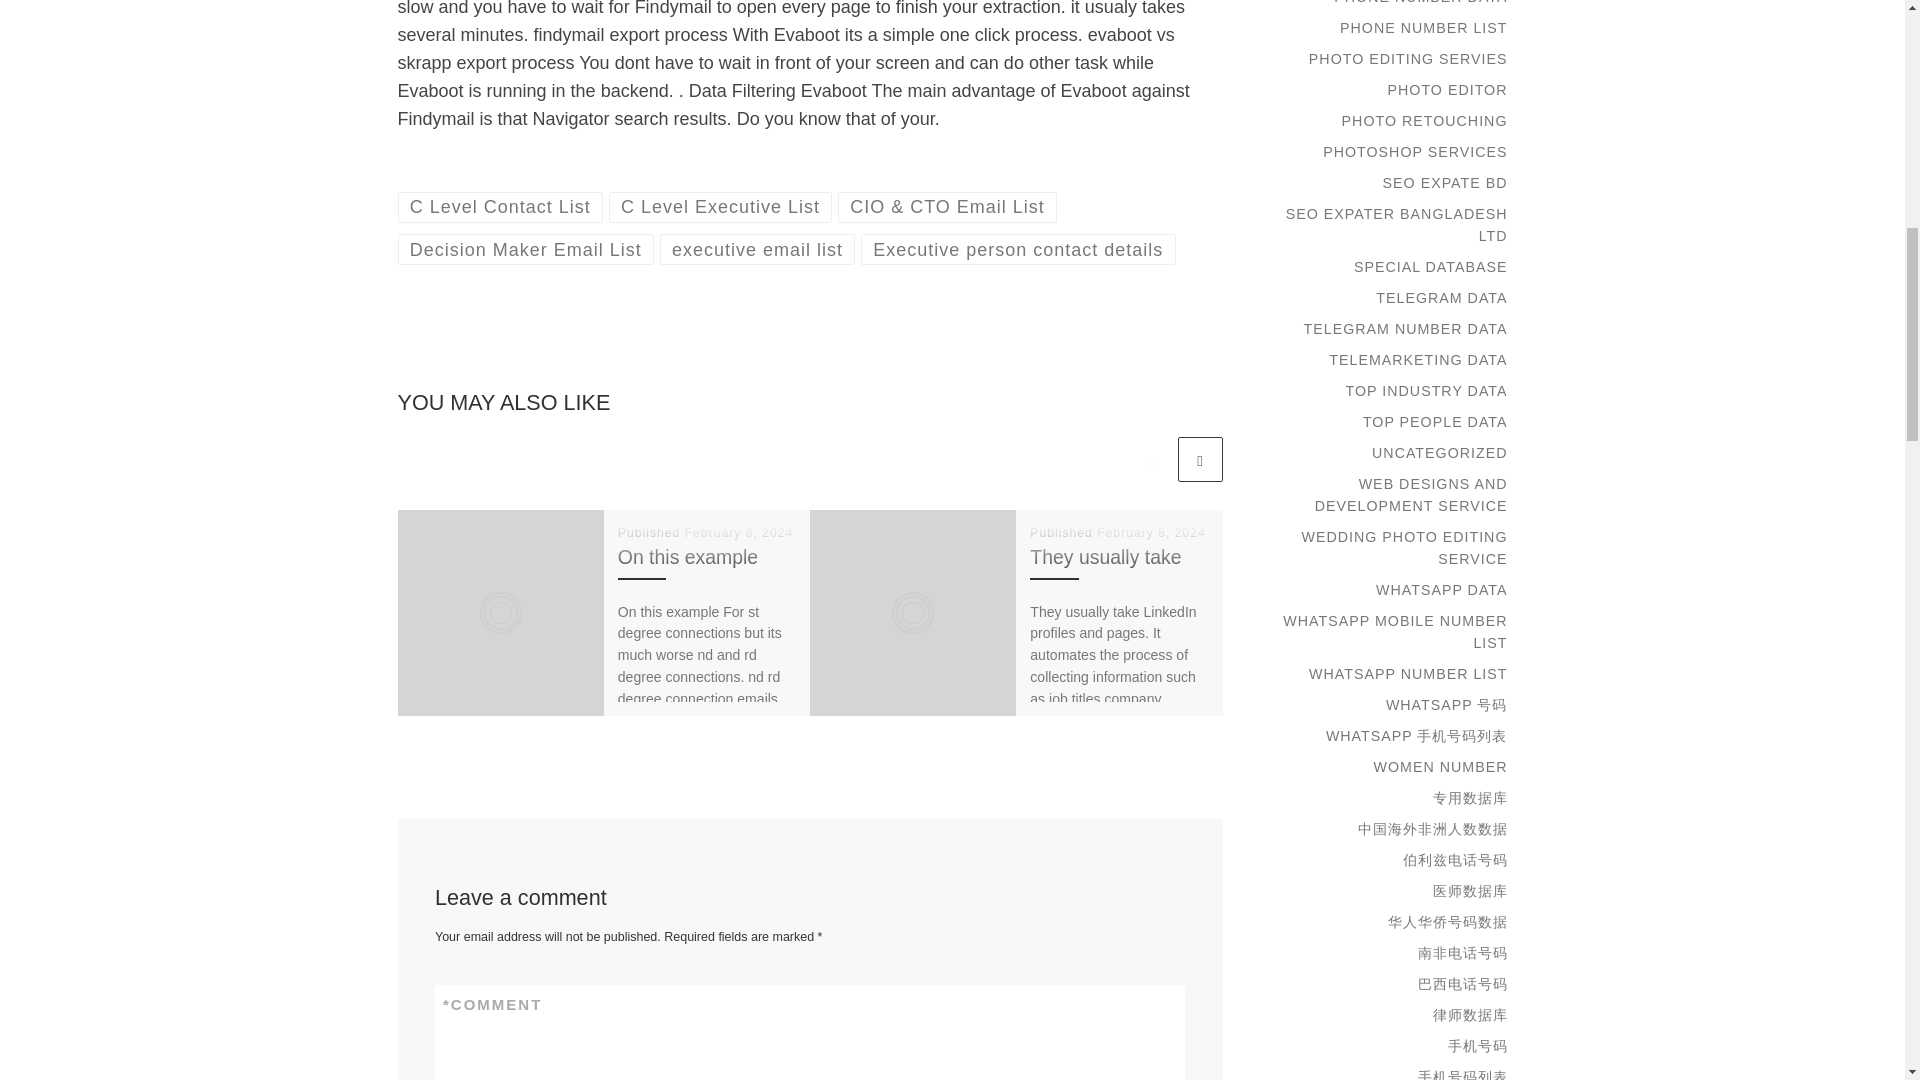  I want to click on C Level Executive List, so click(720, 207).